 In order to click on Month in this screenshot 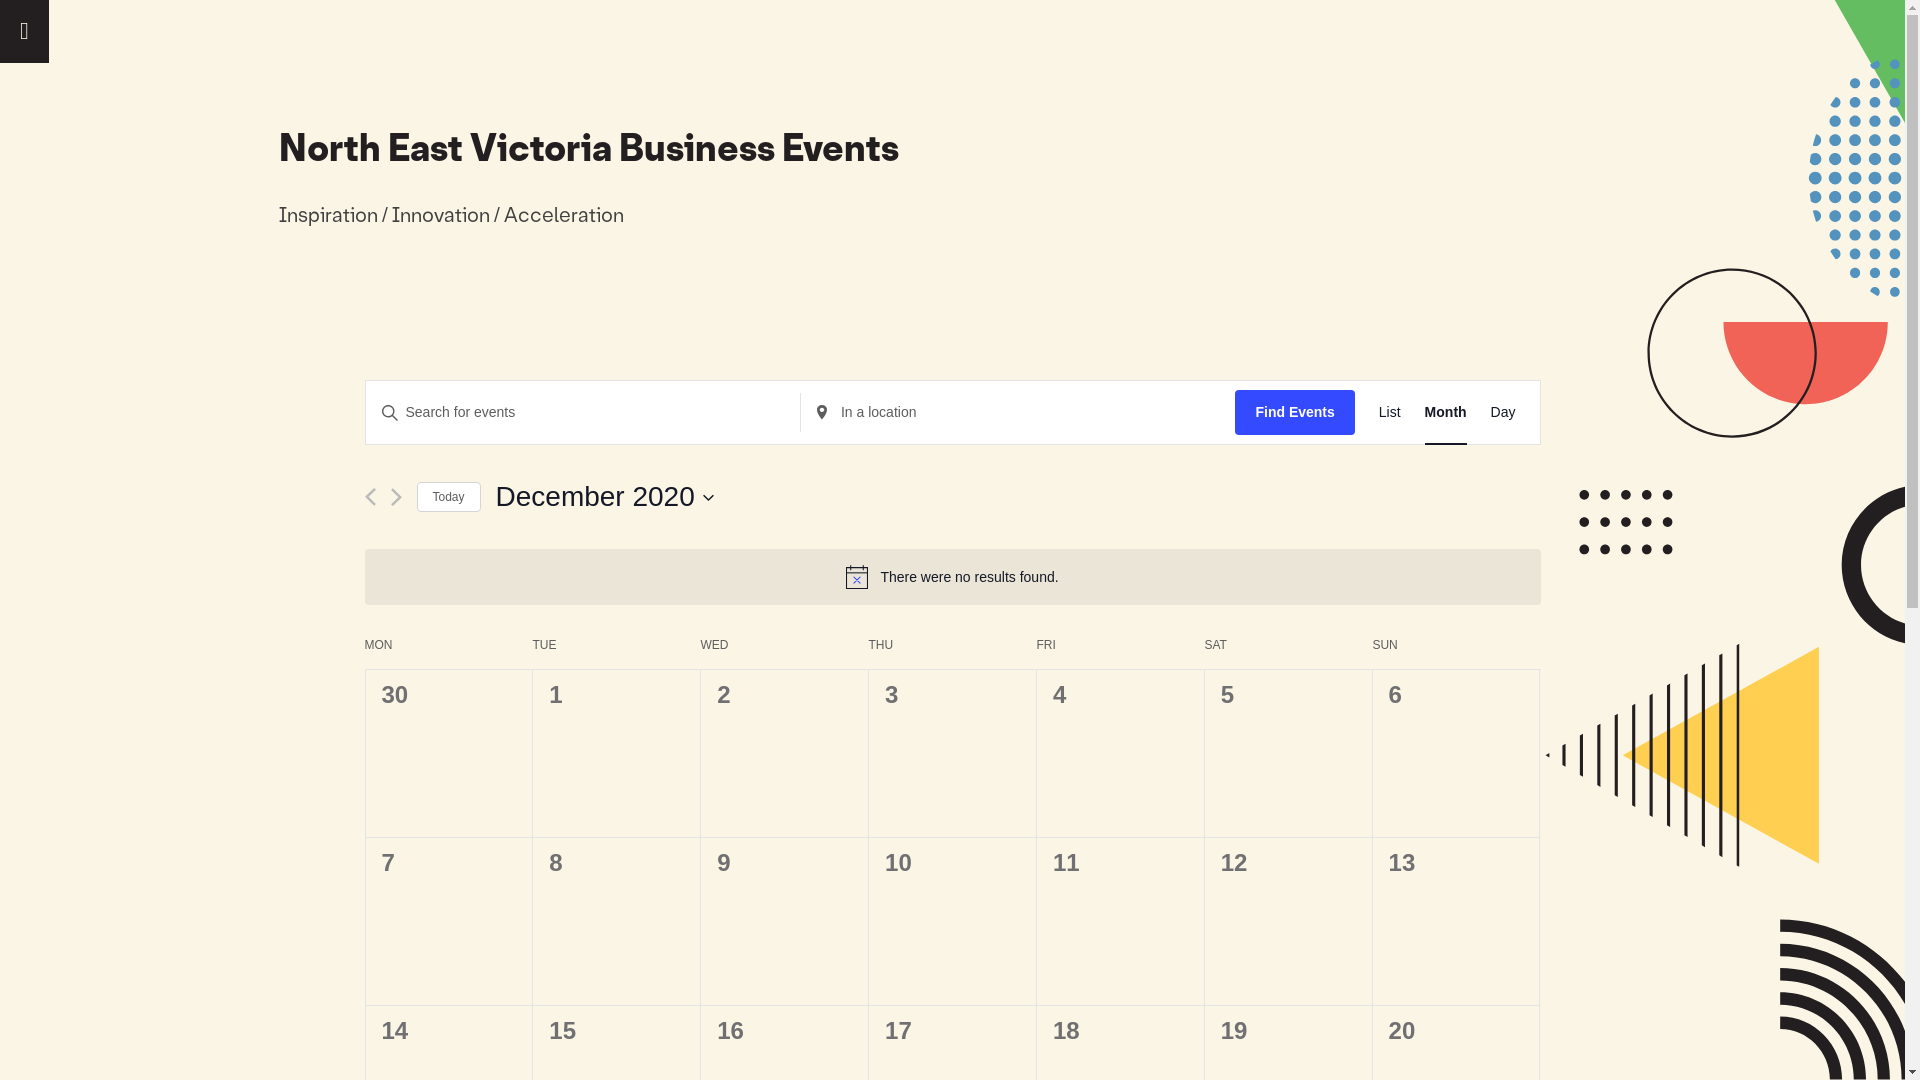, I will do `click(1446, 412)`.